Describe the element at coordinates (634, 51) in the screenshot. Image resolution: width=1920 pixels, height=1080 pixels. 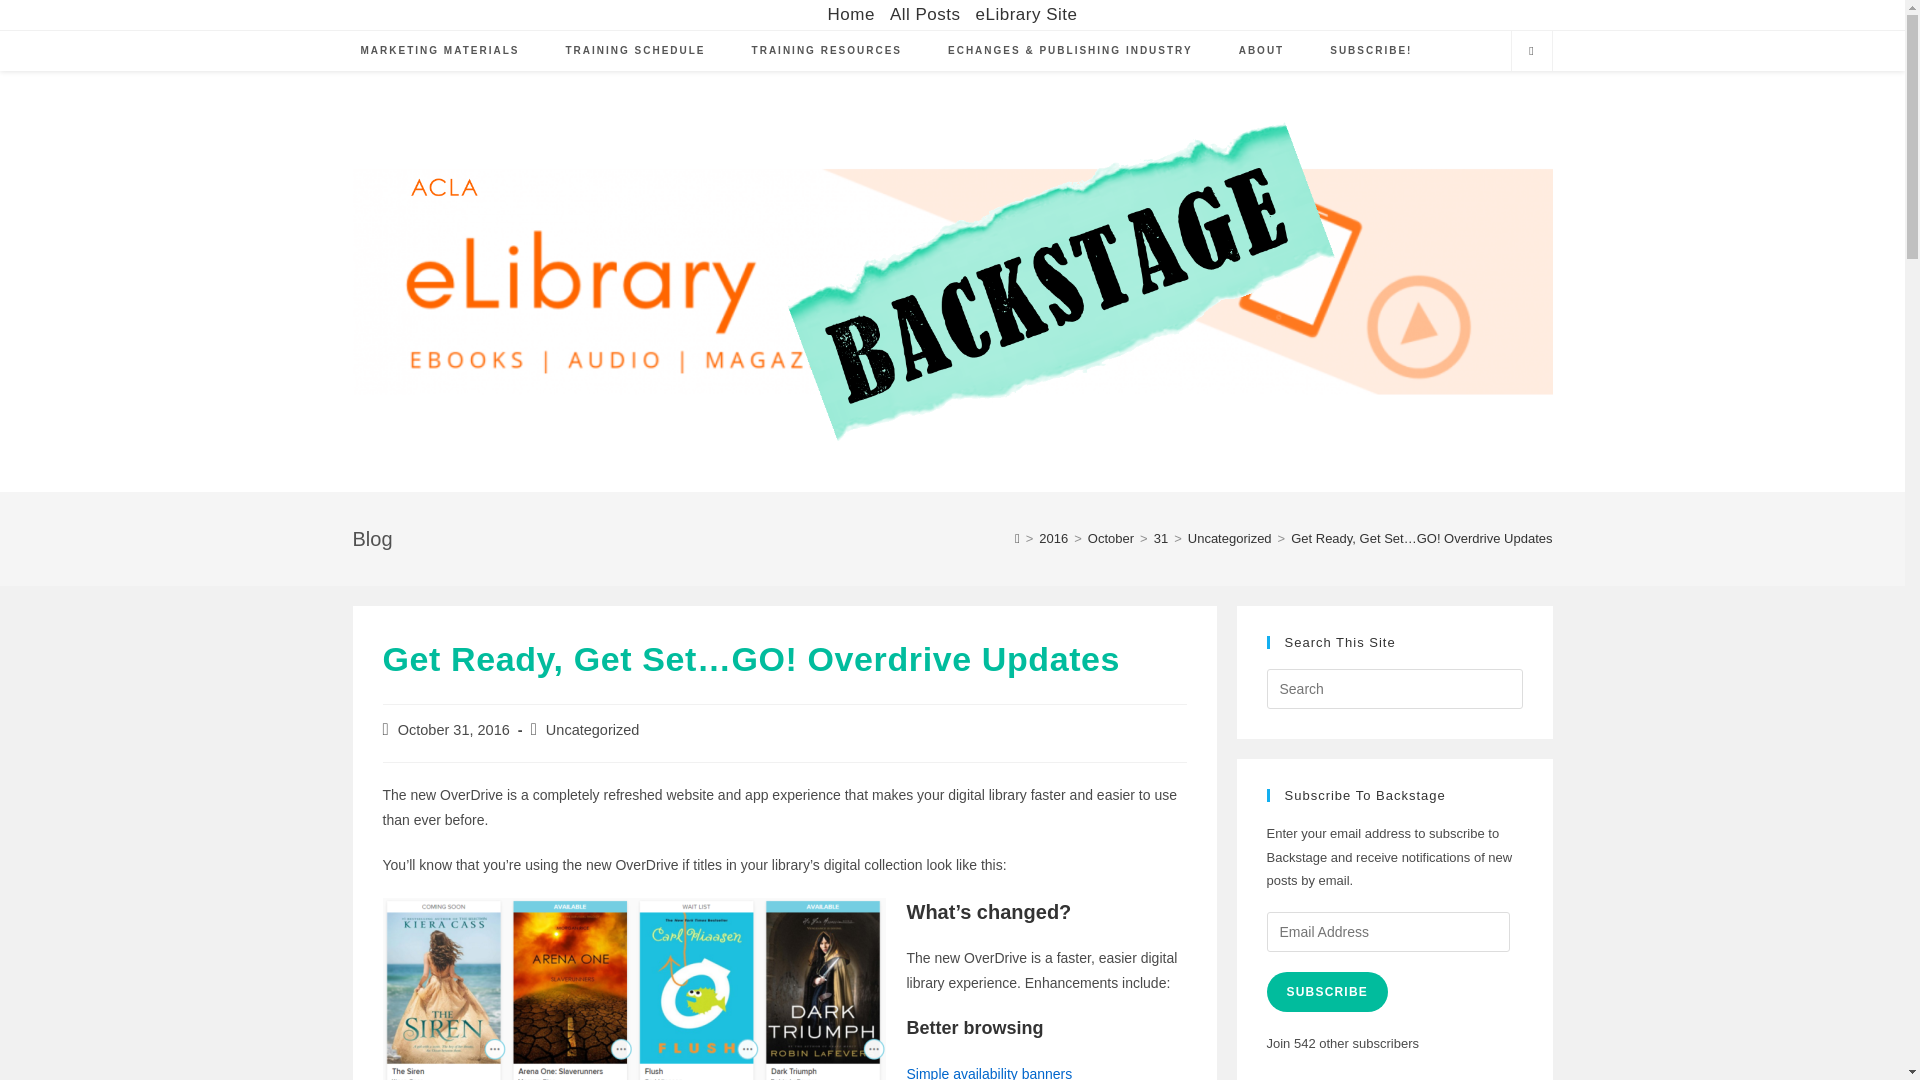
I see `TRAINING SCHEDULE` at that location.